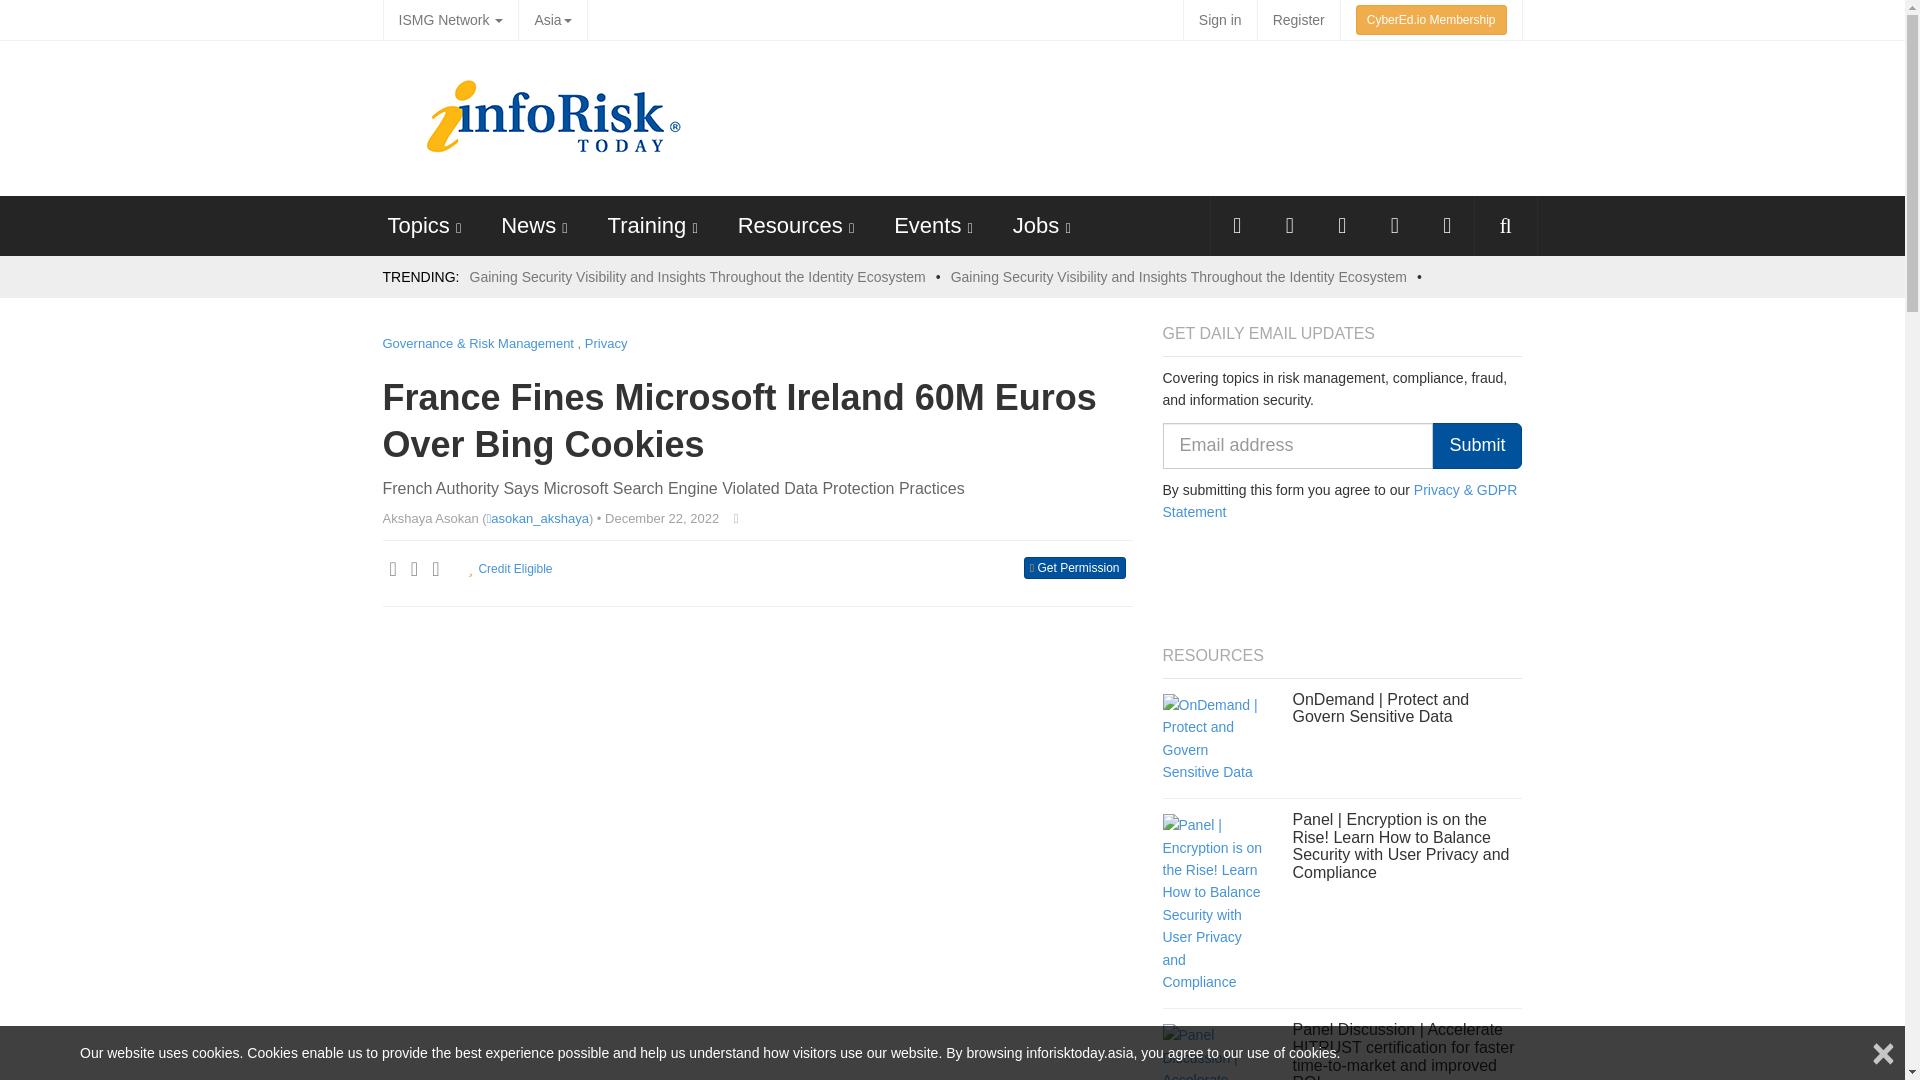  I want to click on Asia, so click(552, 20).